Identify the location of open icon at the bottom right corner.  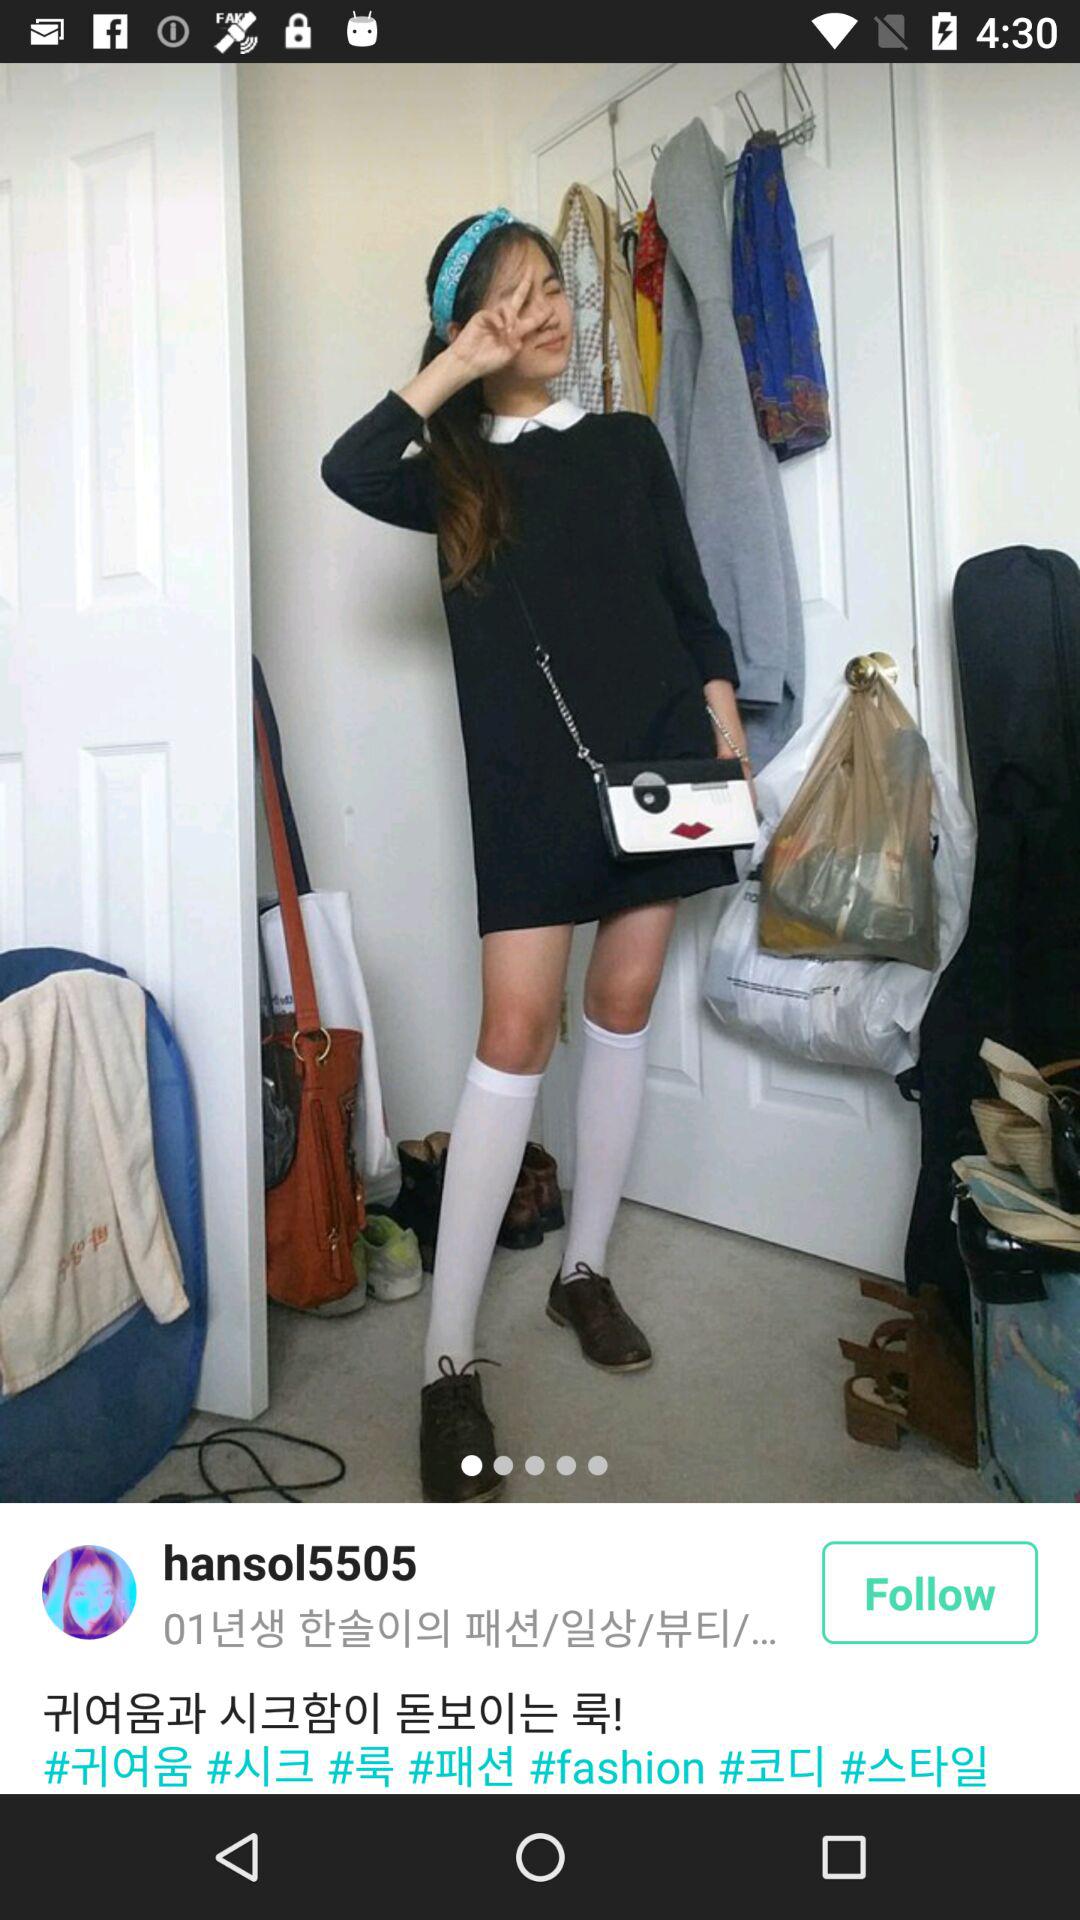
(930, 1592).